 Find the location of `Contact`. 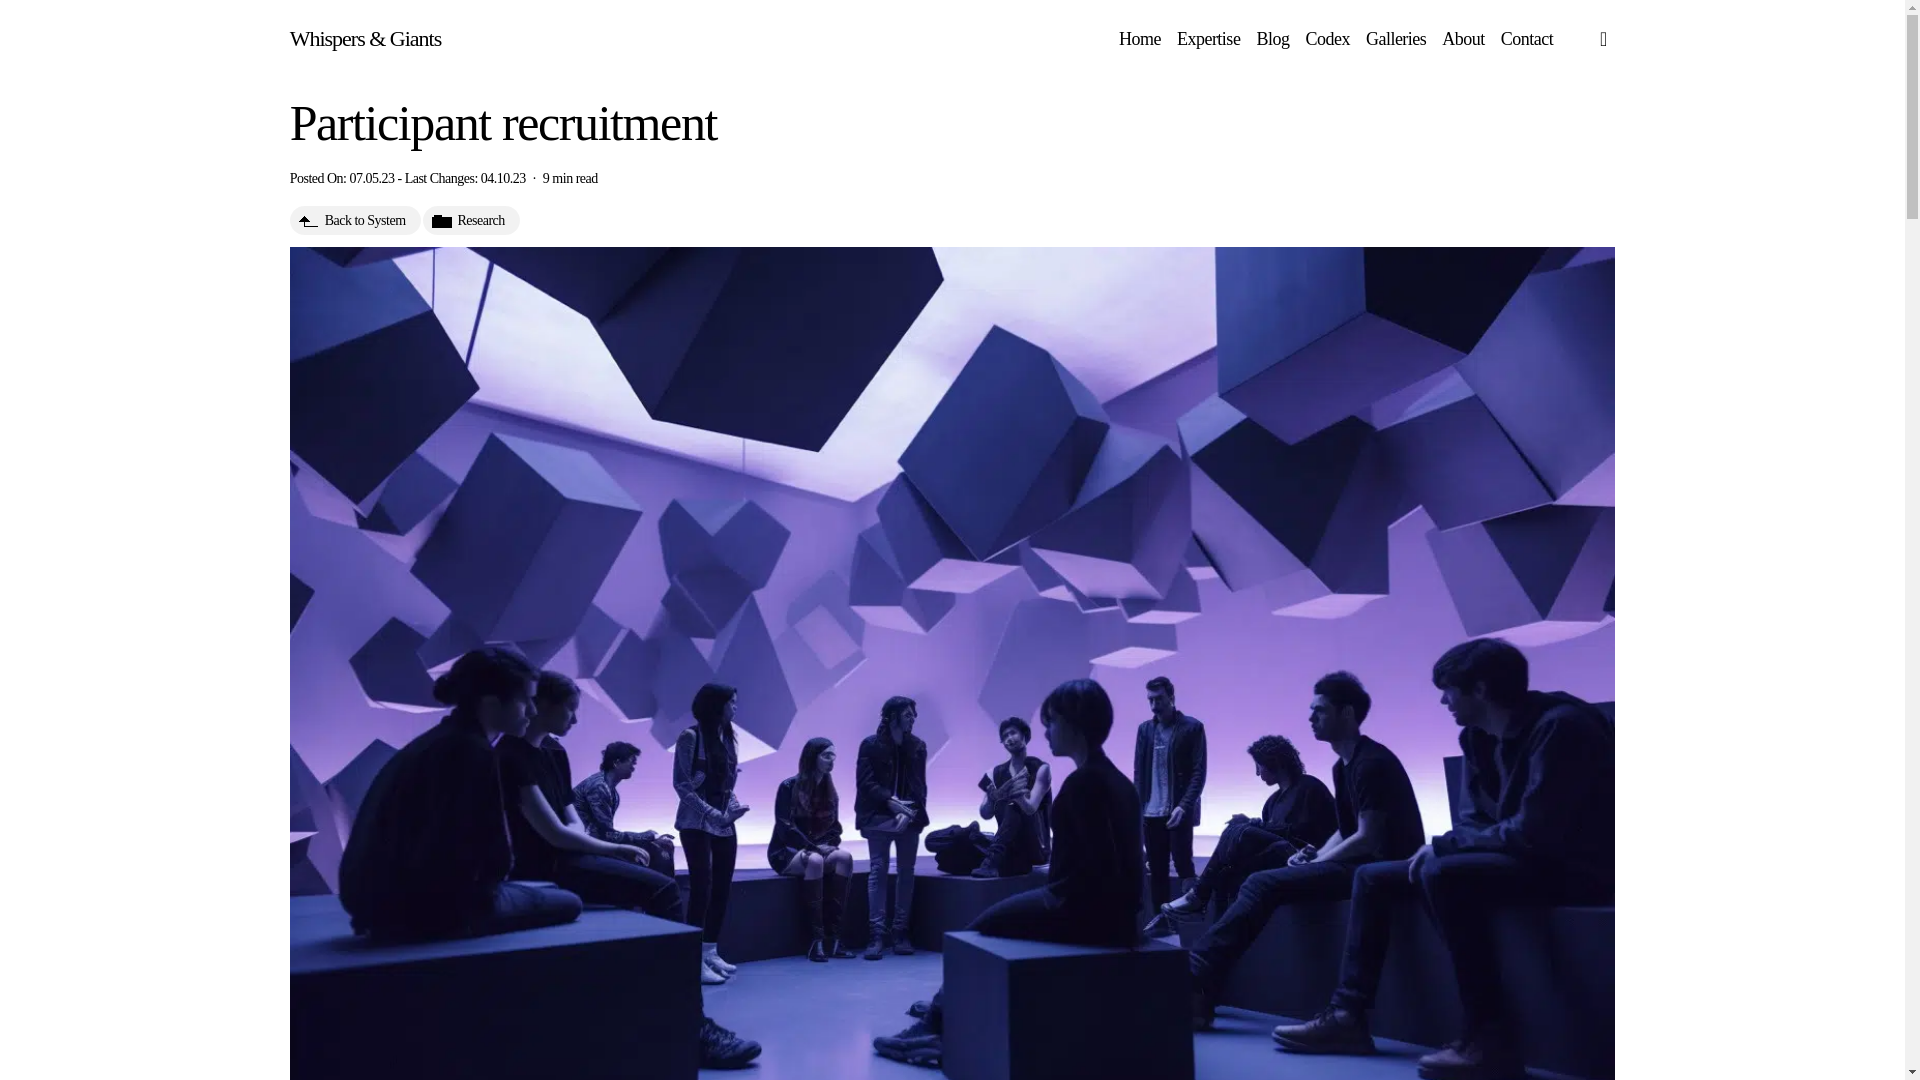

Contact is located at coordinates (1527, 38).